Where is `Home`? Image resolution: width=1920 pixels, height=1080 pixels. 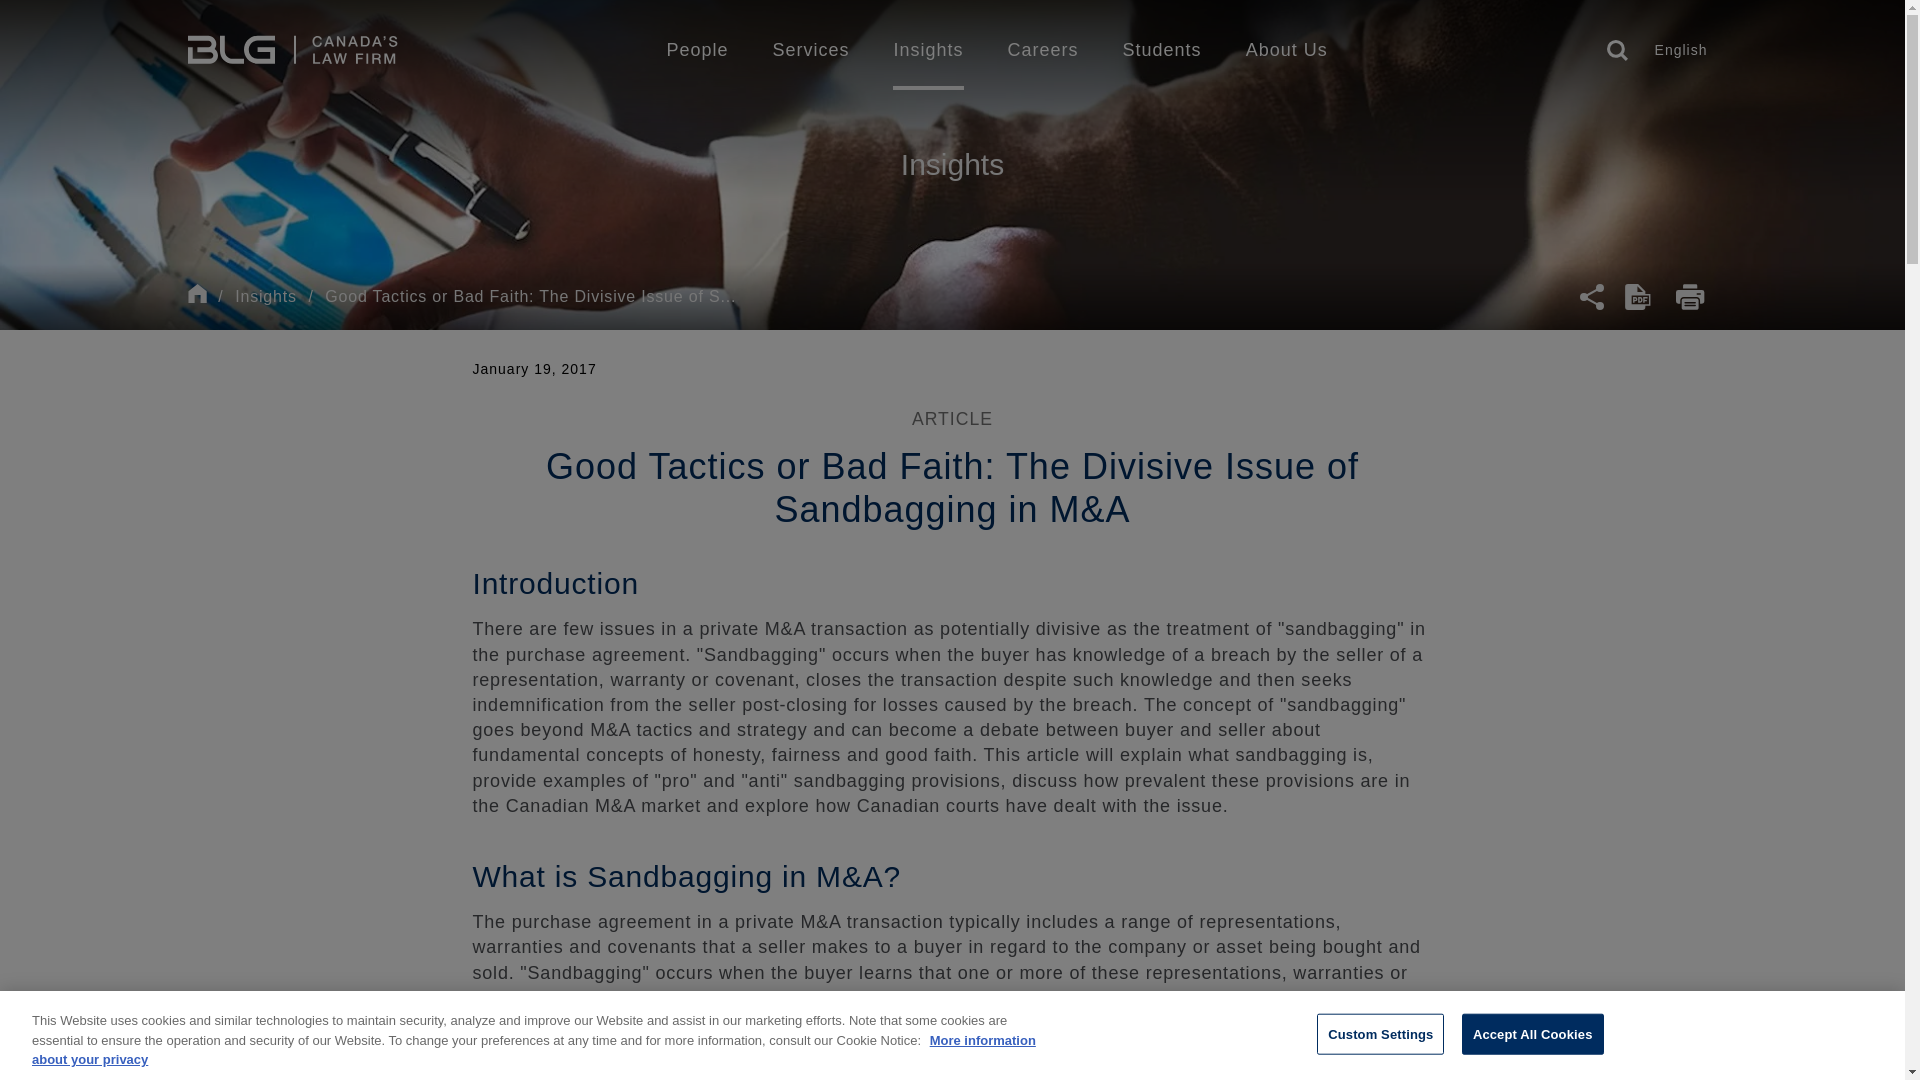
Home is located at coordinates (292, 50).